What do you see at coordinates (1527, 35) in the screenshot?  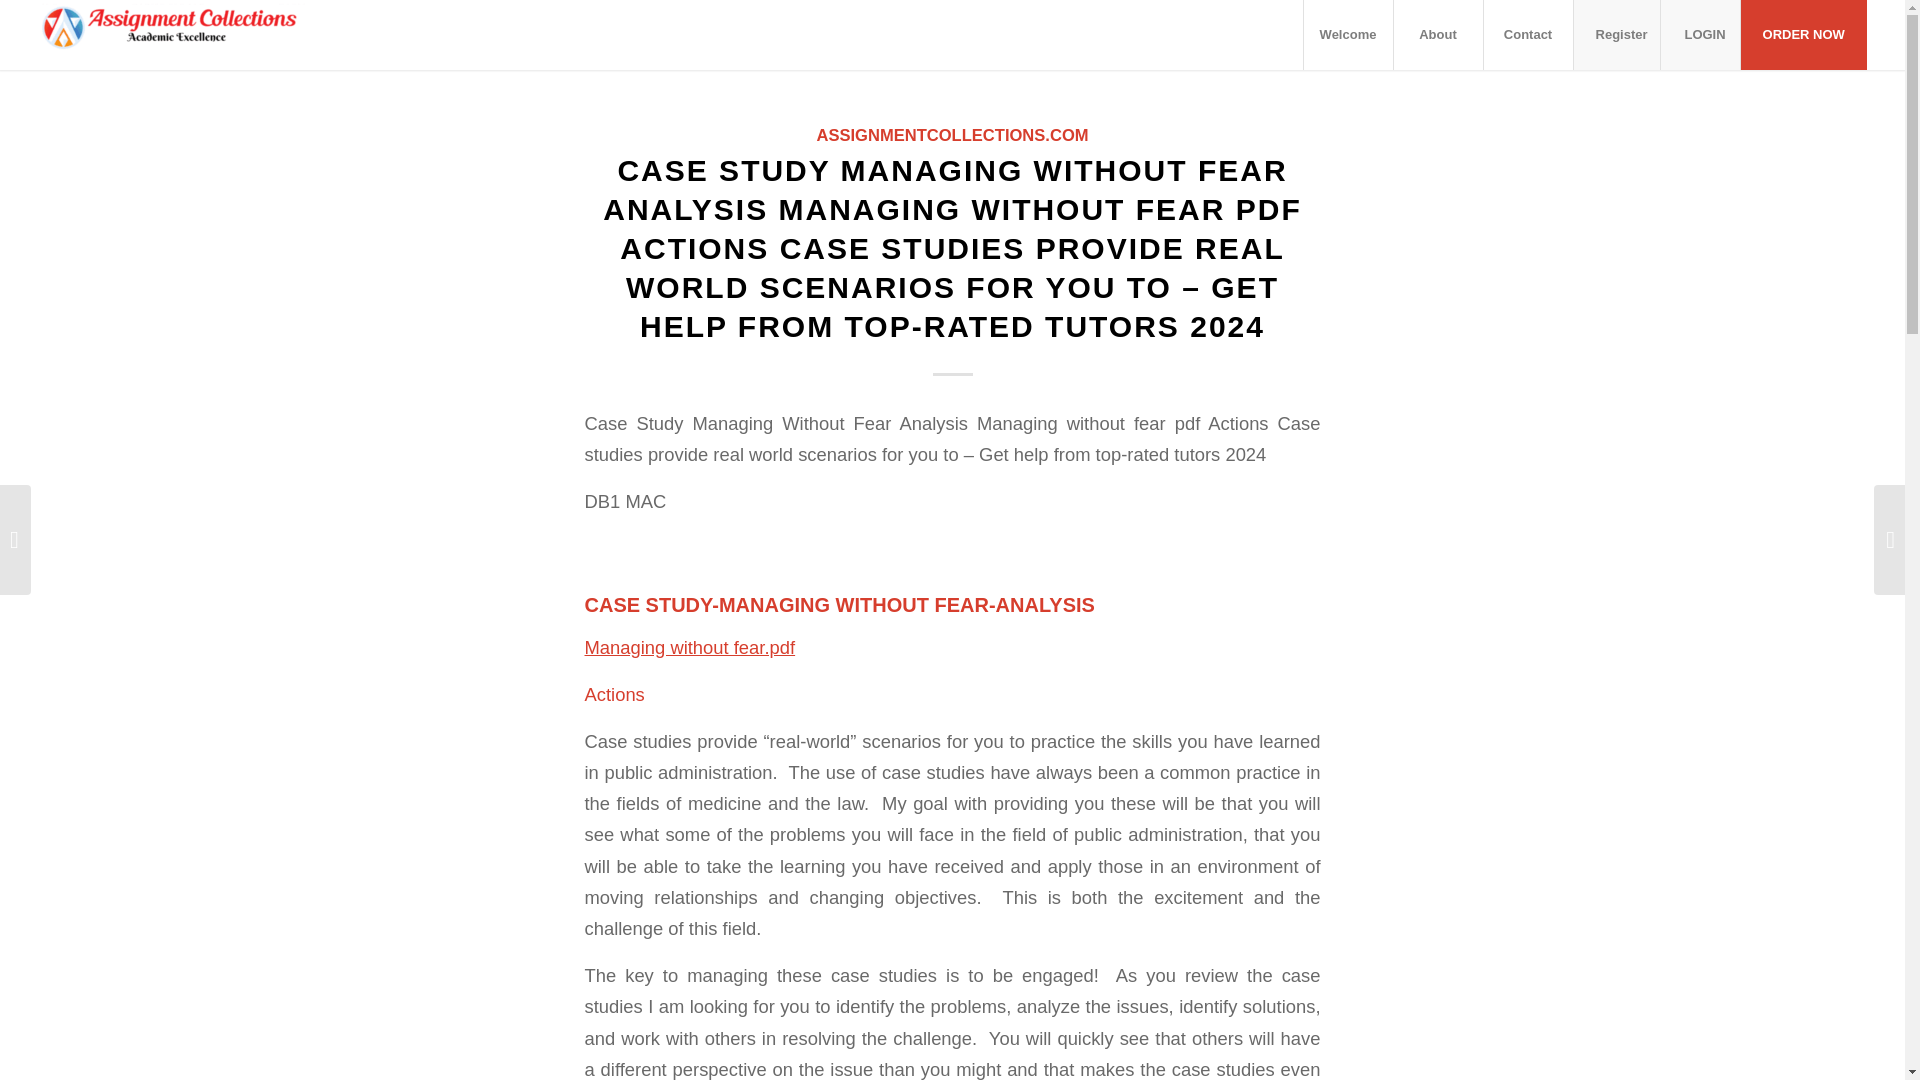 I see `Contact` at bounding box center [1527, 35].